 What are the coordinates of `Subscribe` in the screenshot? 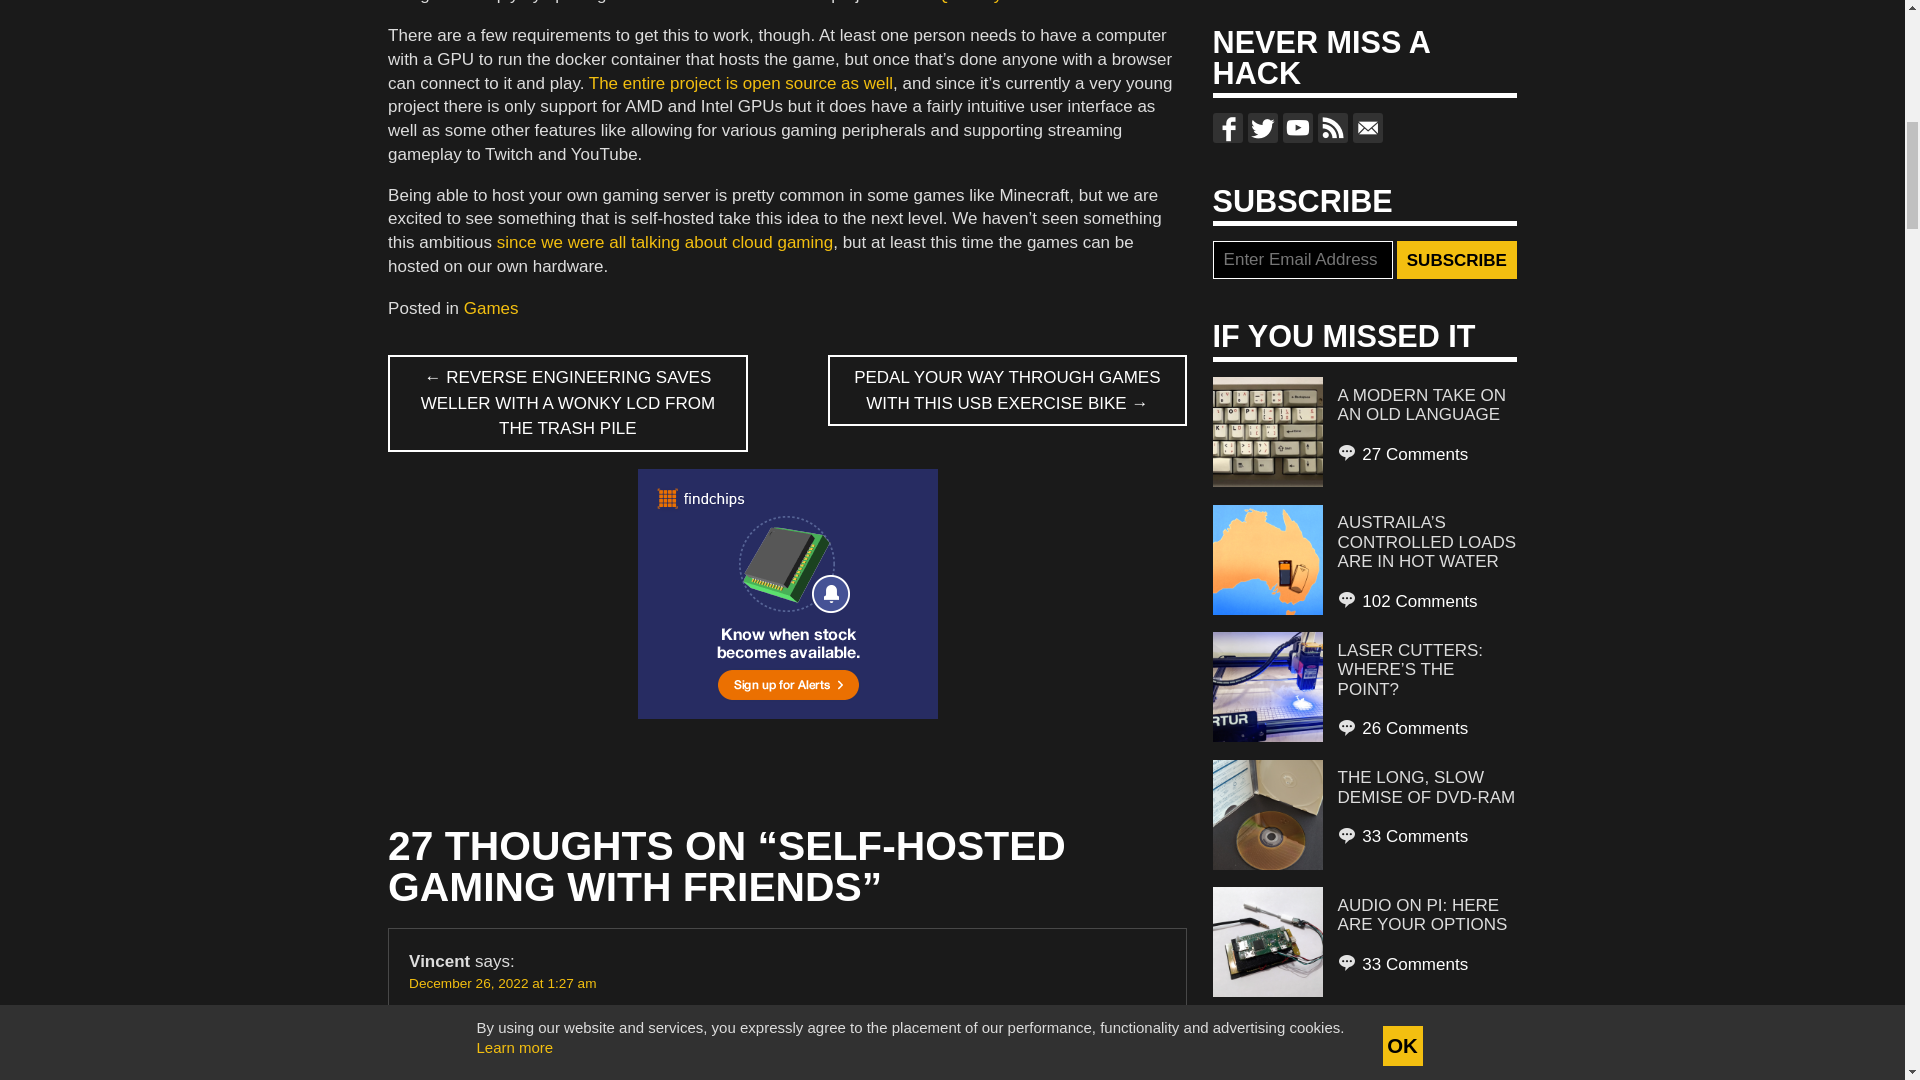 It's located at (1456, 259).